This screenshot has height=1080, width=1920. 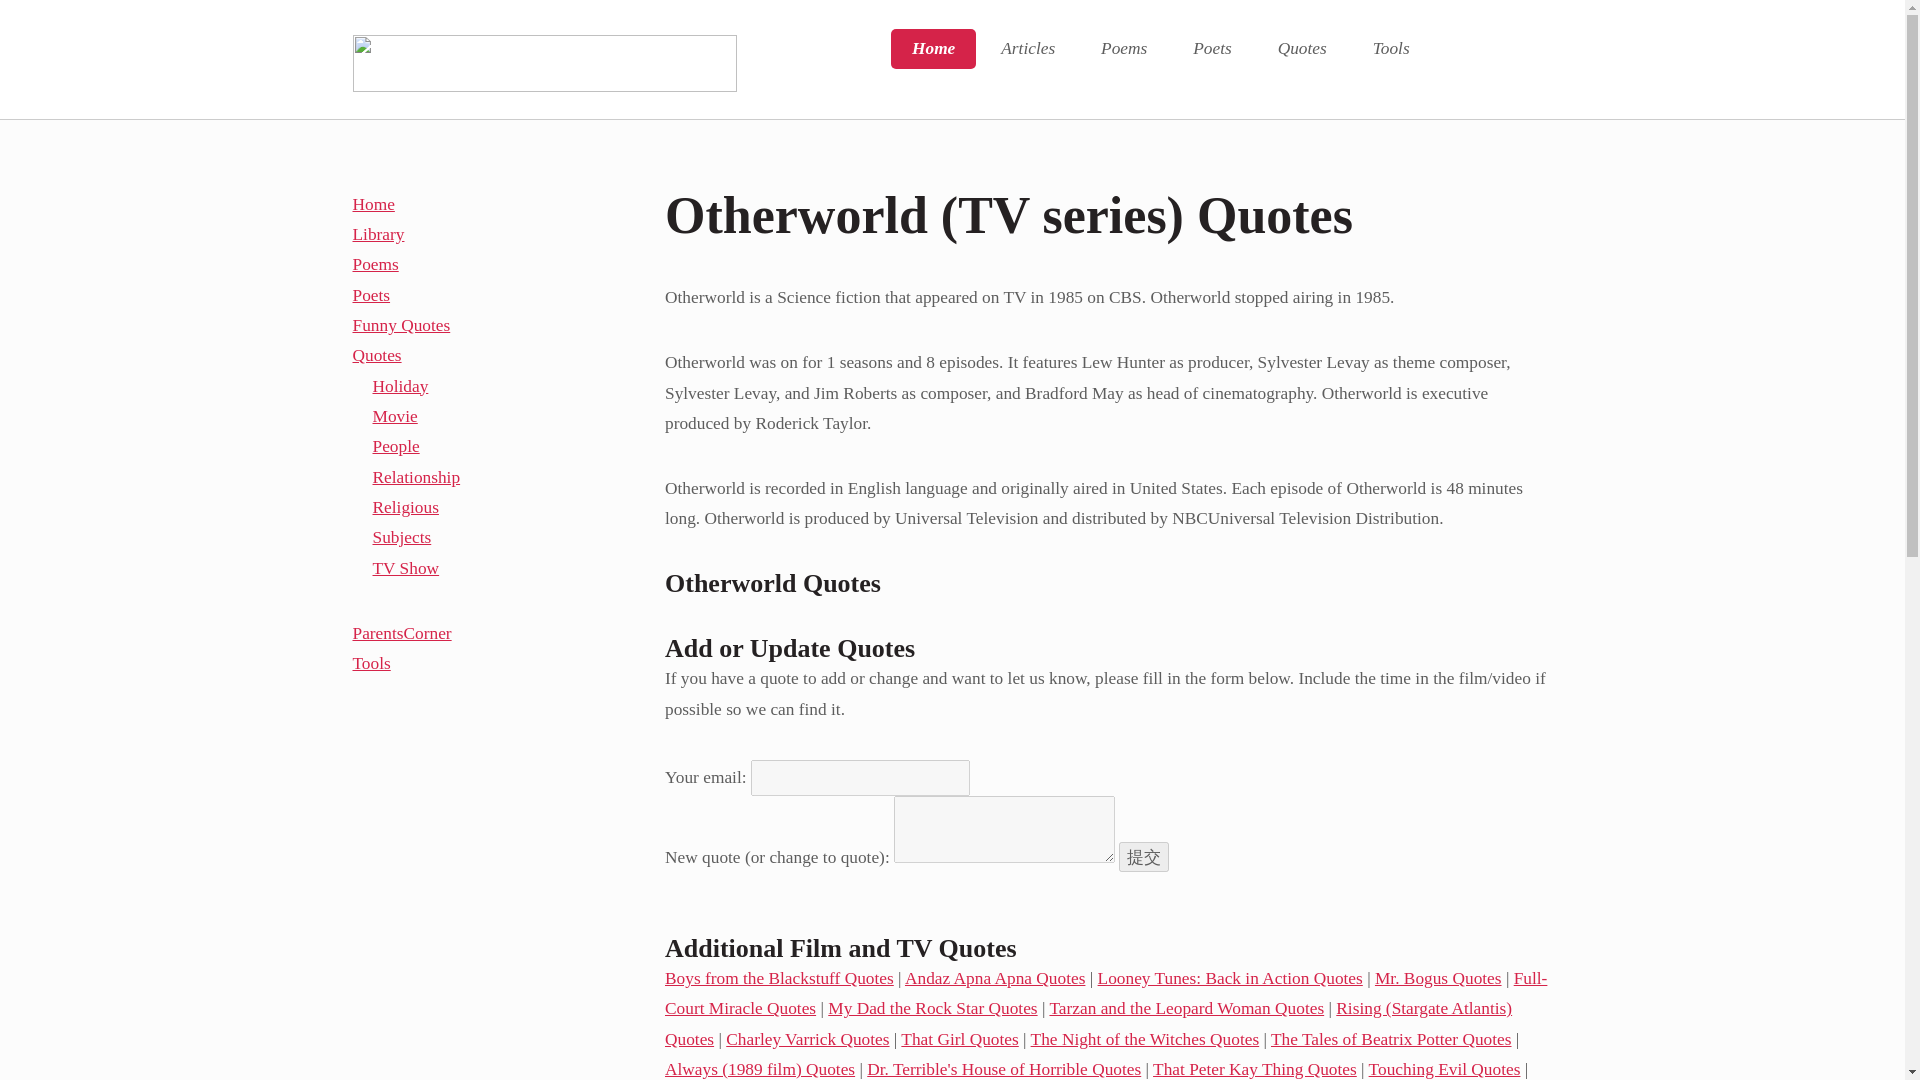 I want to click on Home, so click(x=932, y=49).